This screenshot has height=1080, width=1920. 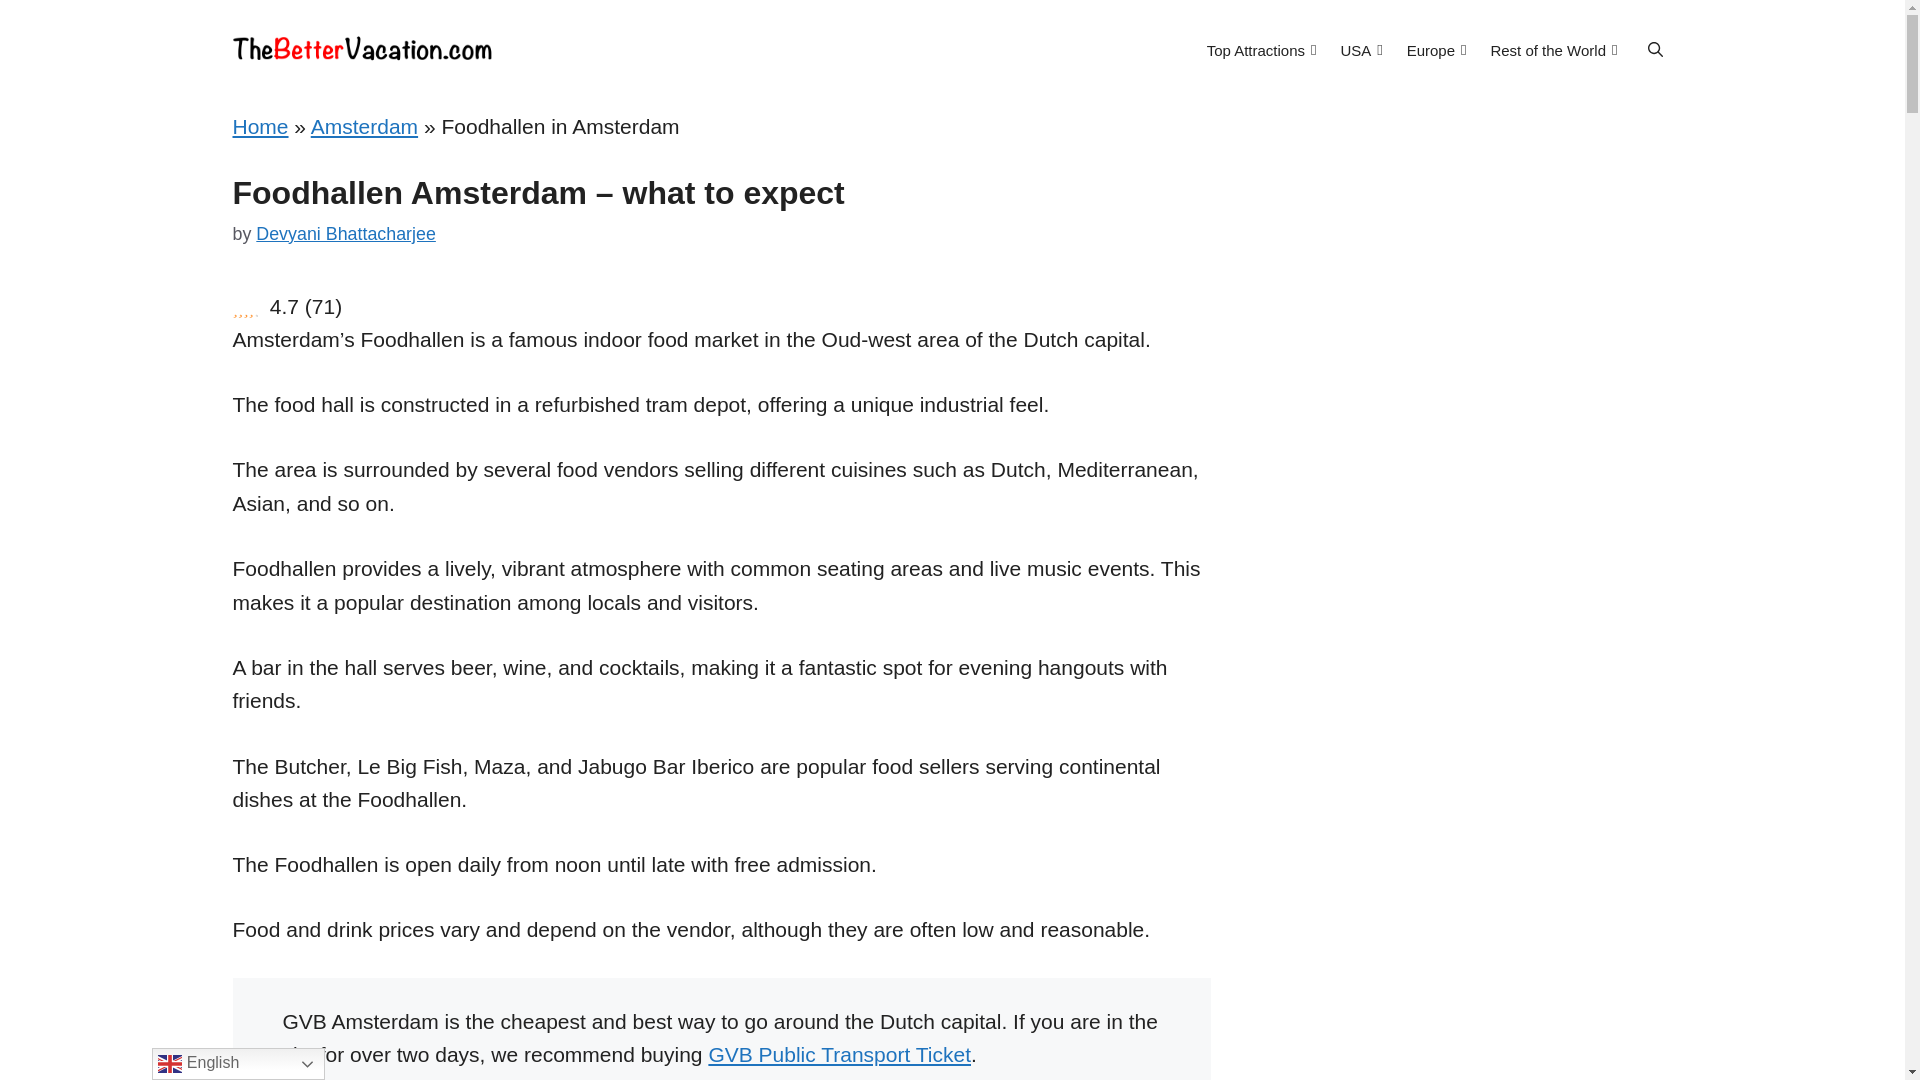 I want to click on USA, so click(x=1361, y=49).